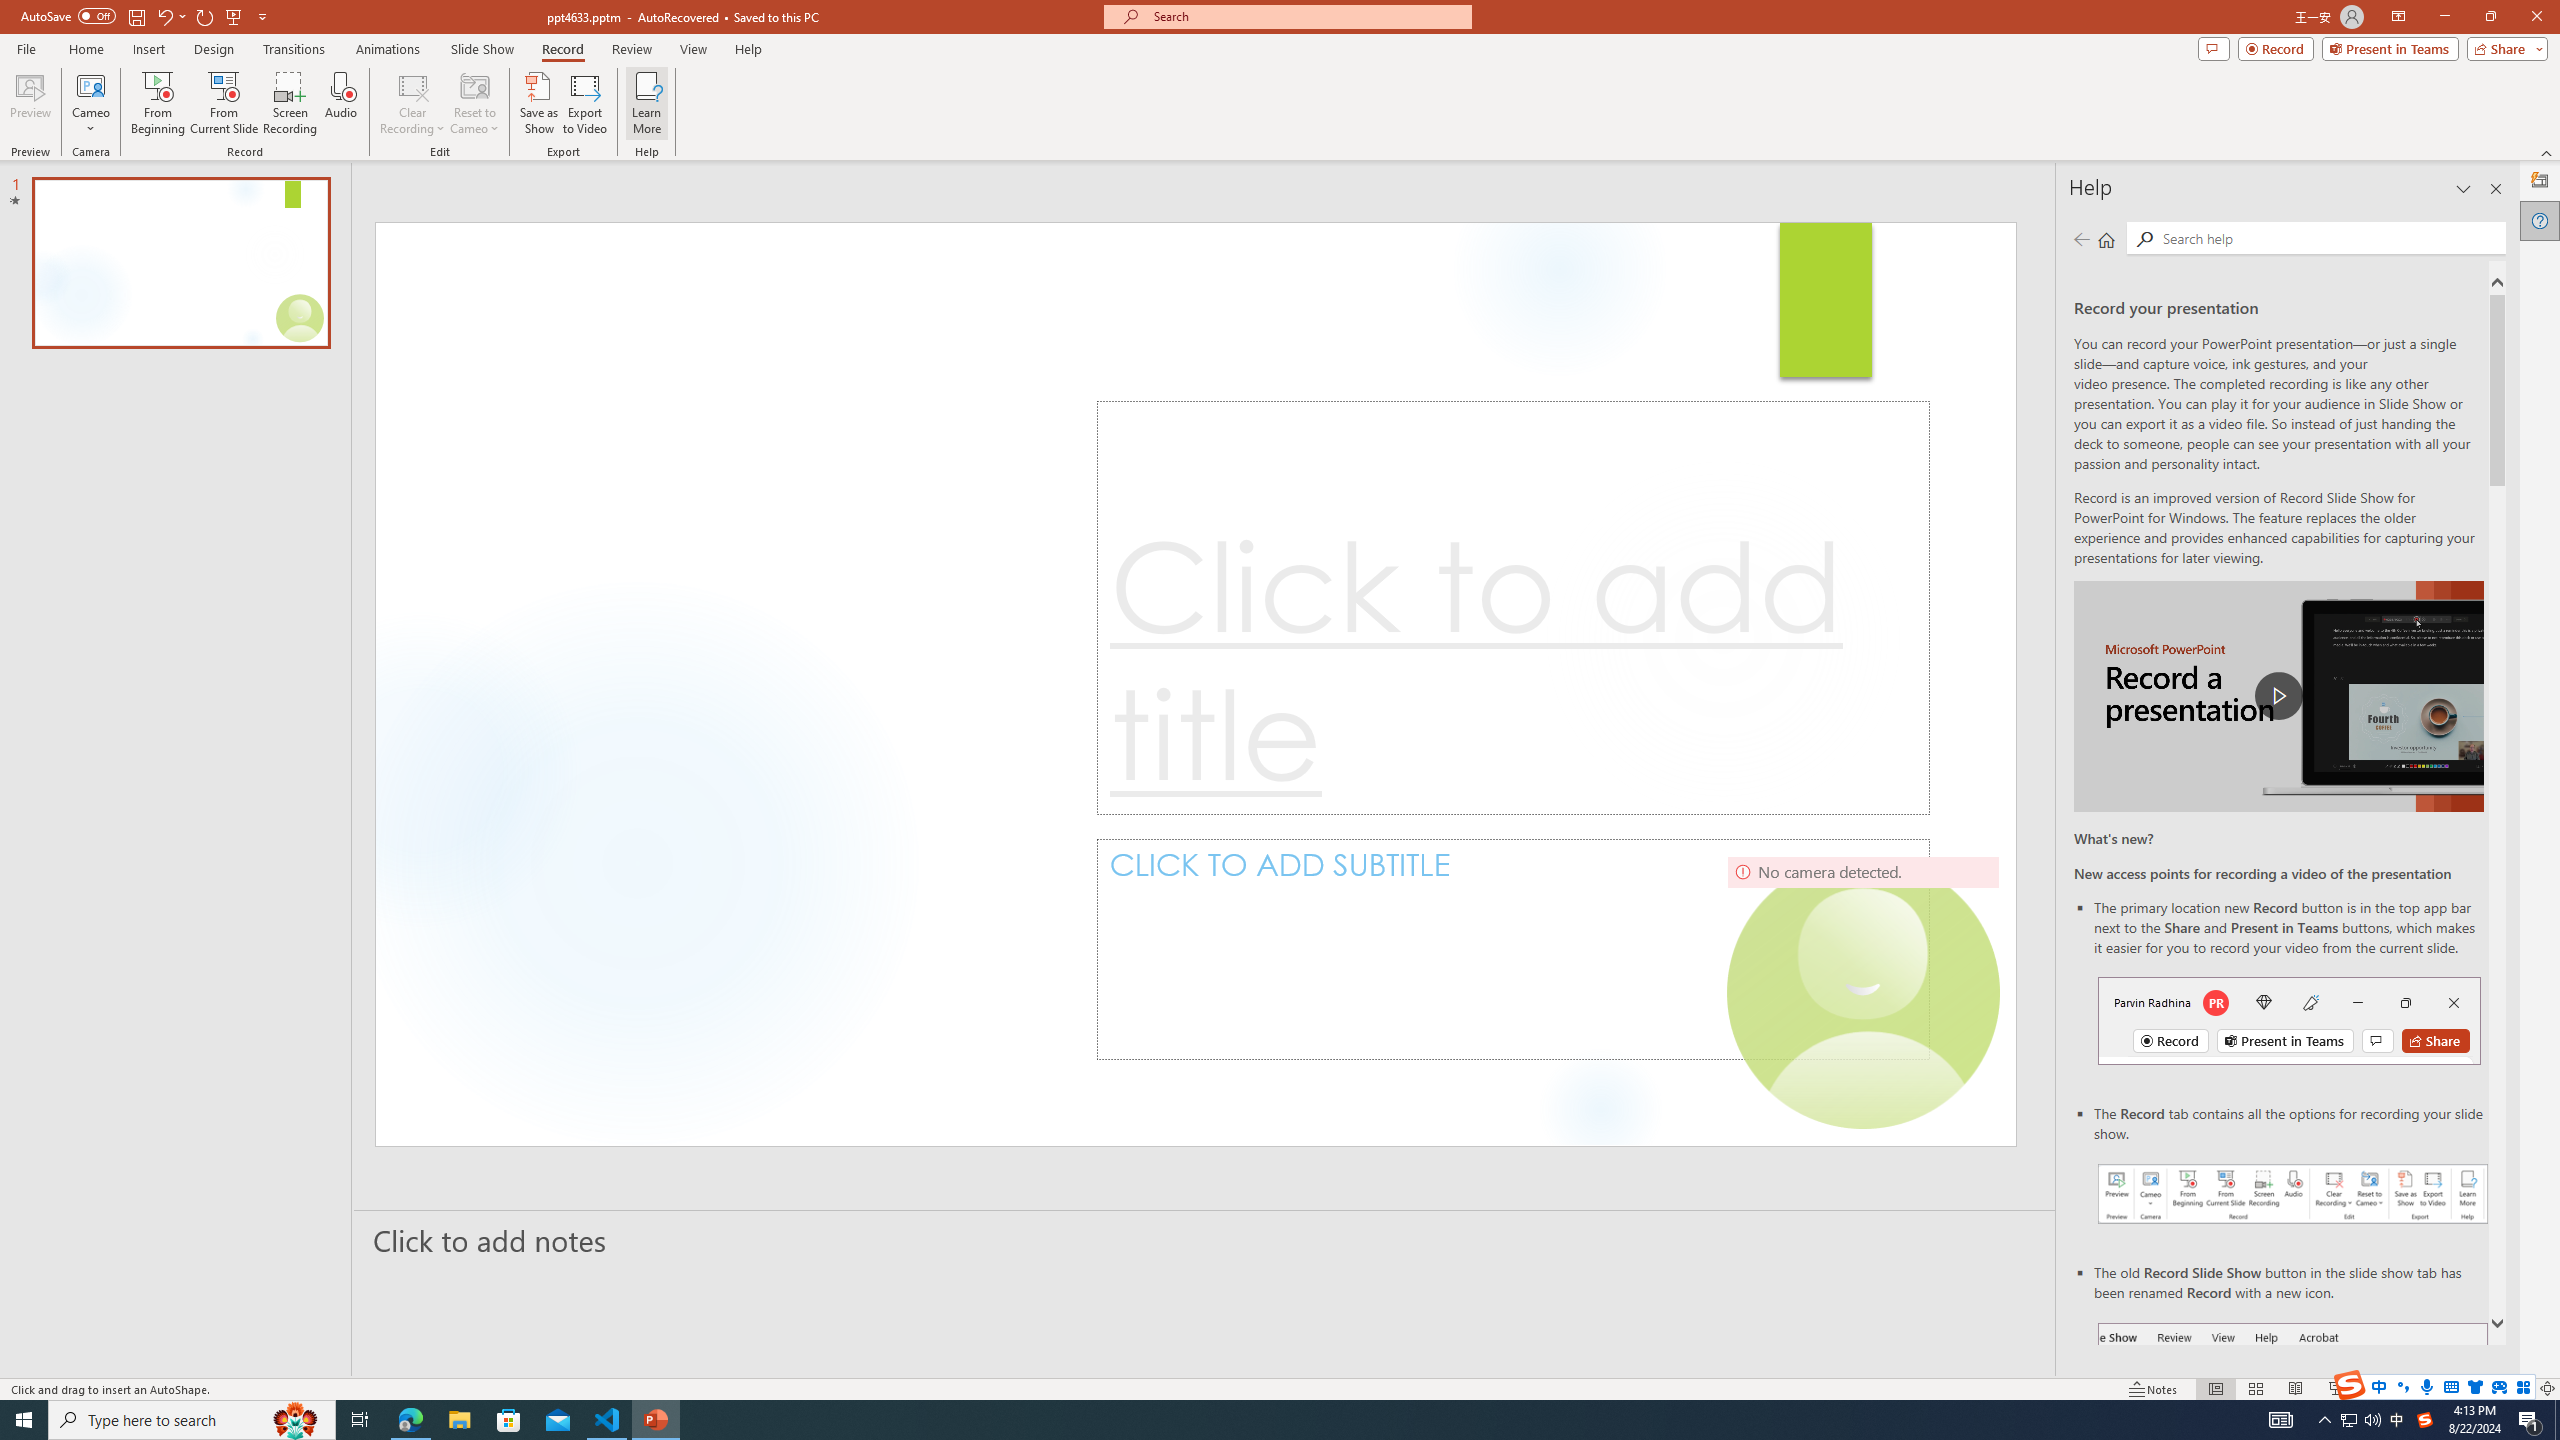 This screenshot has width=2560, height=1440. Describe the element at coordinates (2540, 181) in the screenshot. I see `Designer` at that location.